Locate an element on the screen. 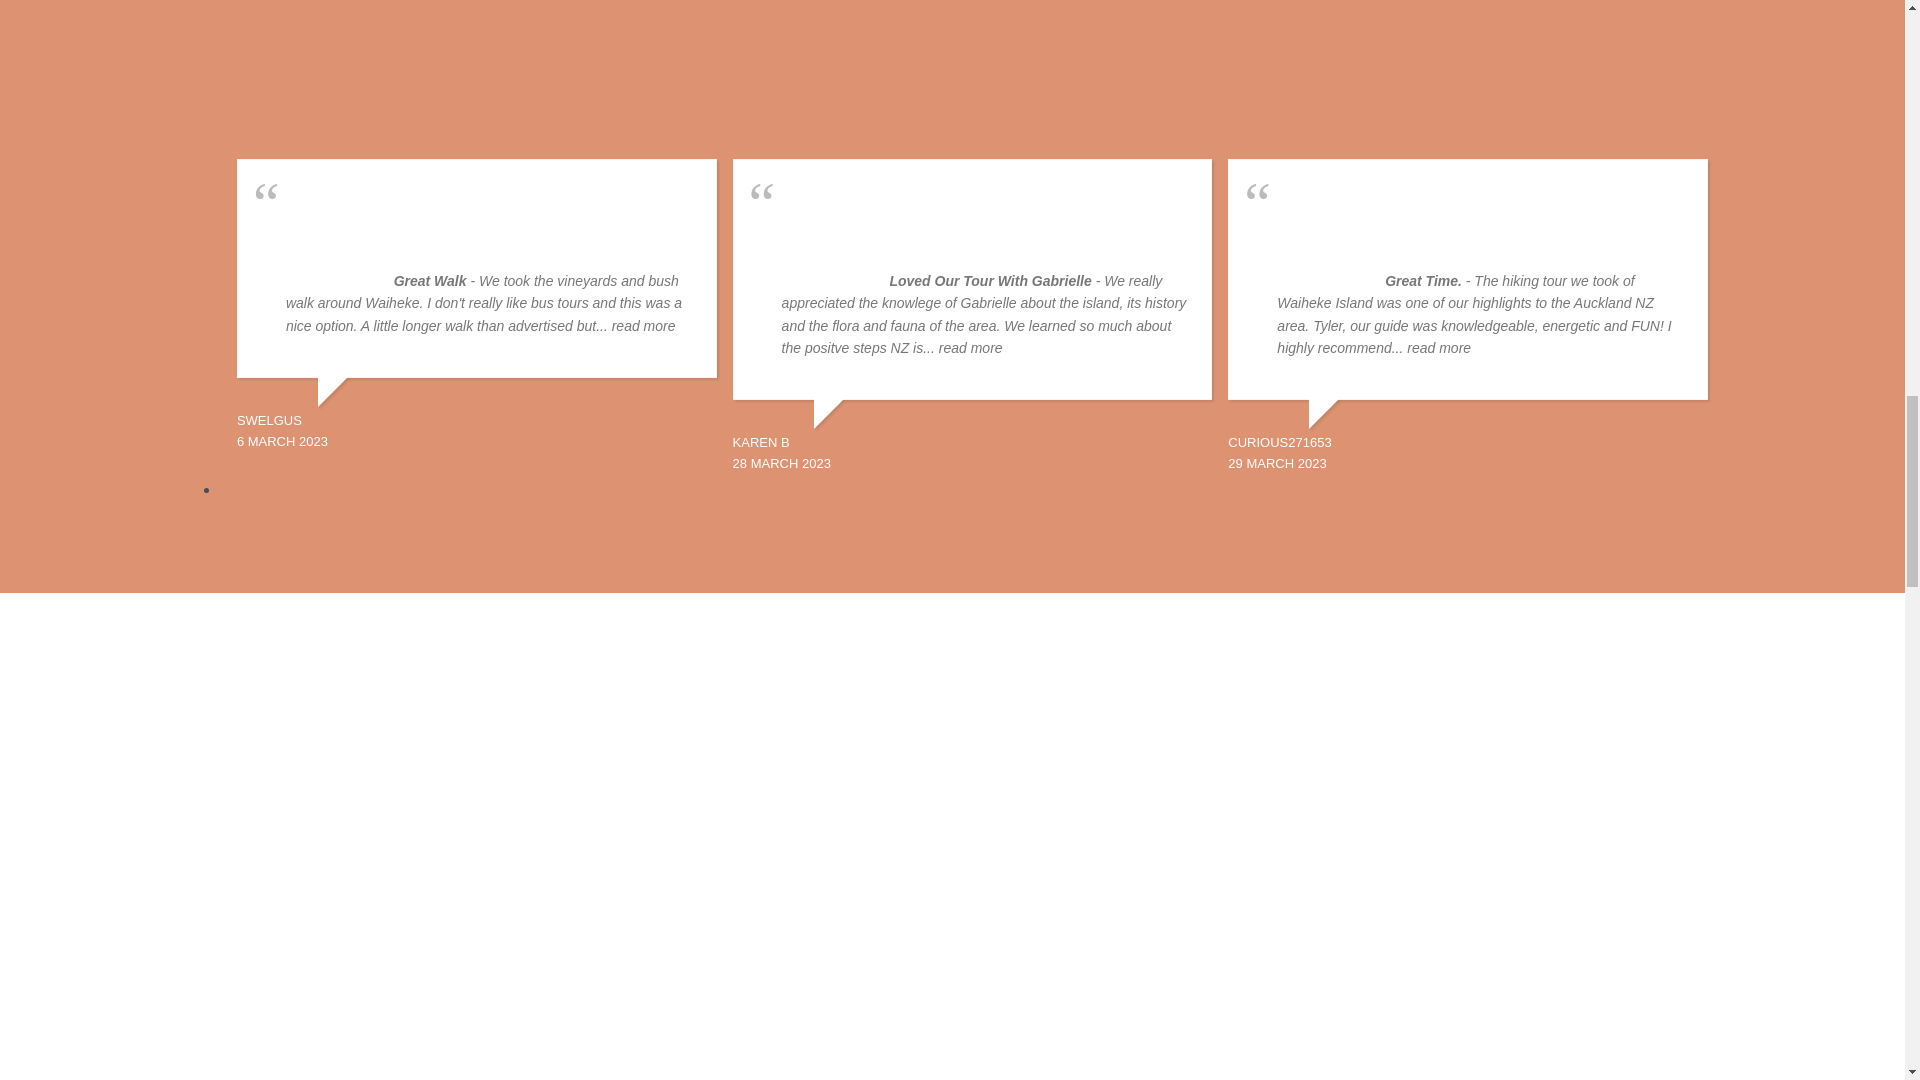  ... read more is located at coordinates (1431, 348).